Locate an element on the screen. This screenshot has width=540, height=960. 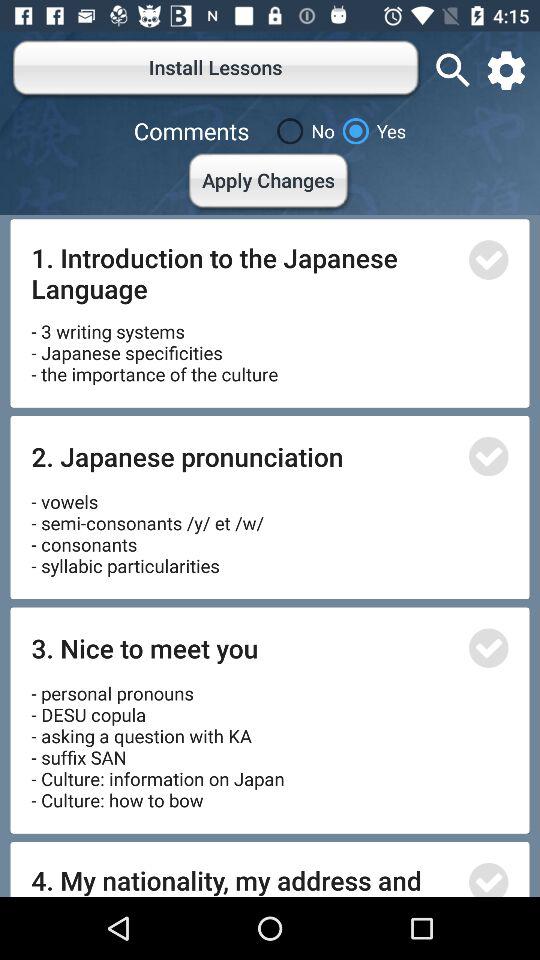
scroll to 3 nice to is located at coordinates (244, 648).